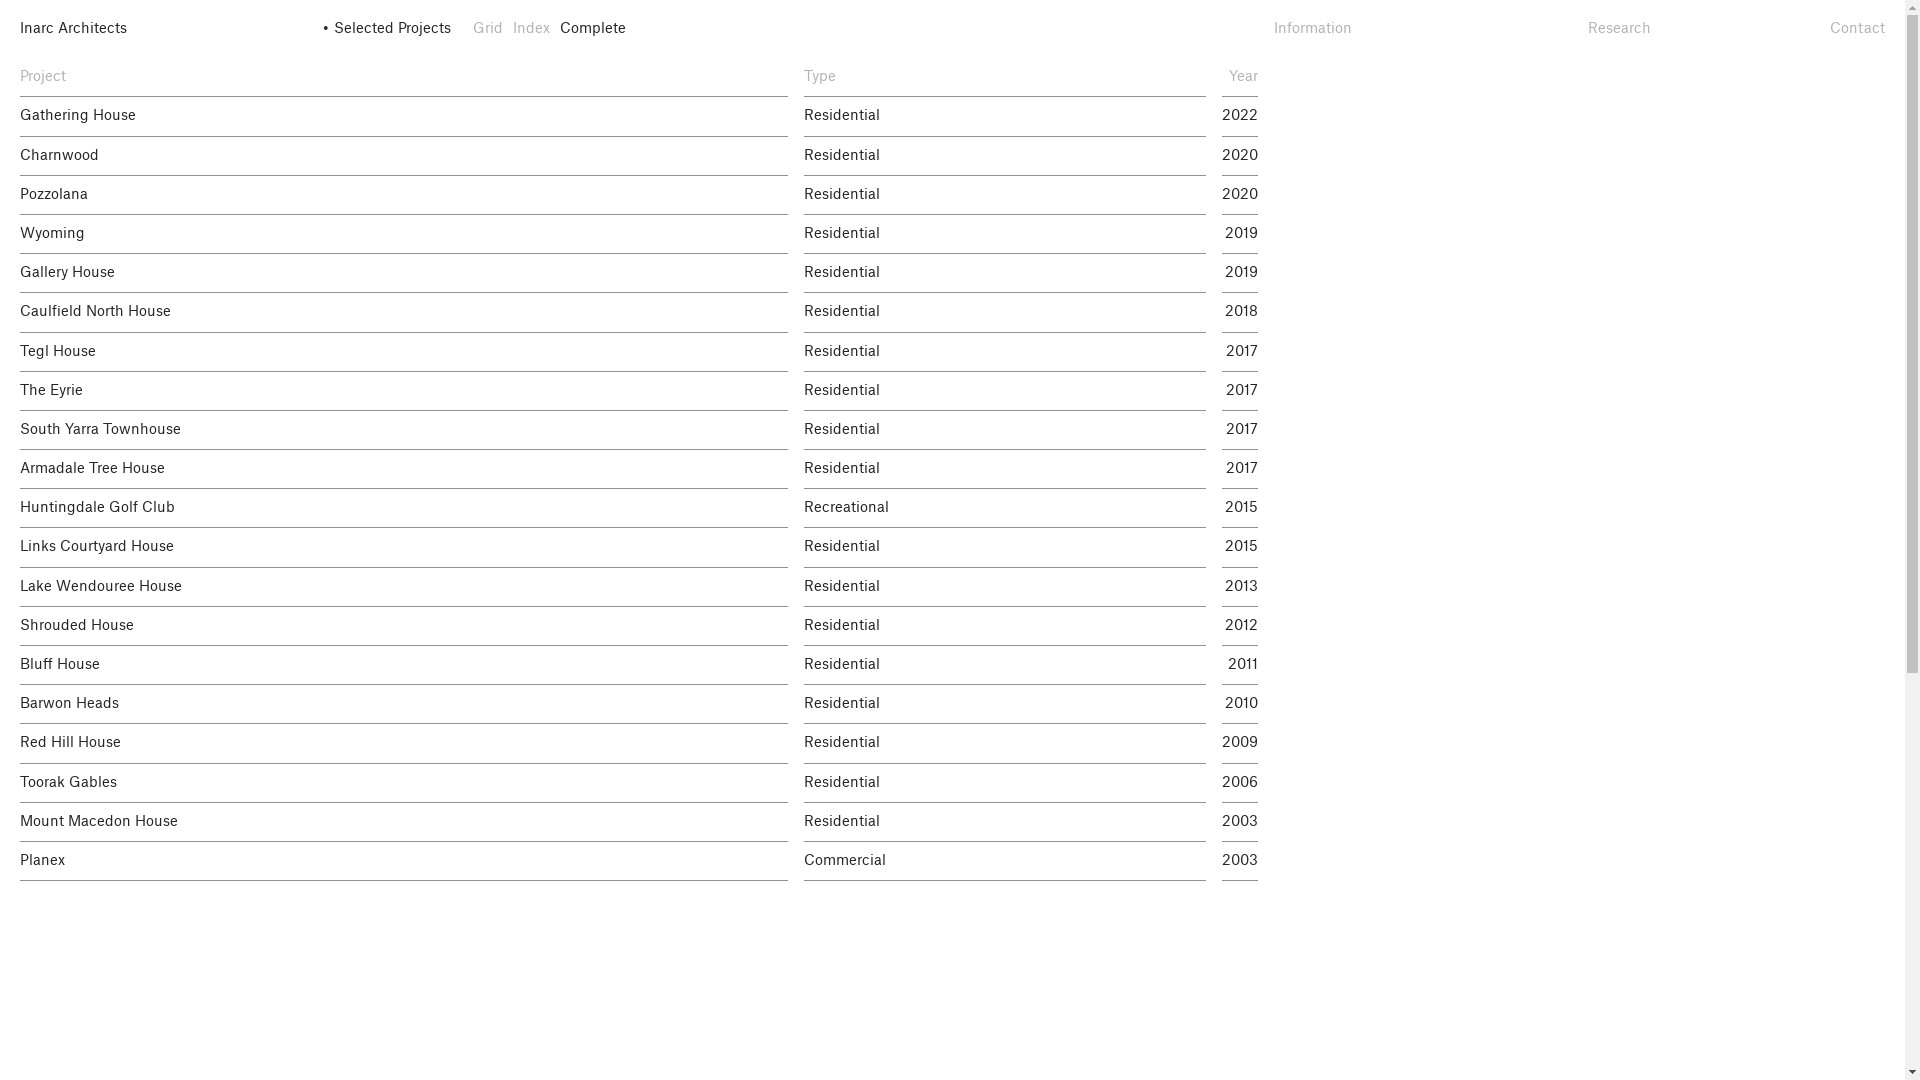 This screenshot has width=1920, height=1080. Describe the element at coordinates (952, 548) in the screenshot. I see `Links Courtyard House
Residential
2015` at that location.